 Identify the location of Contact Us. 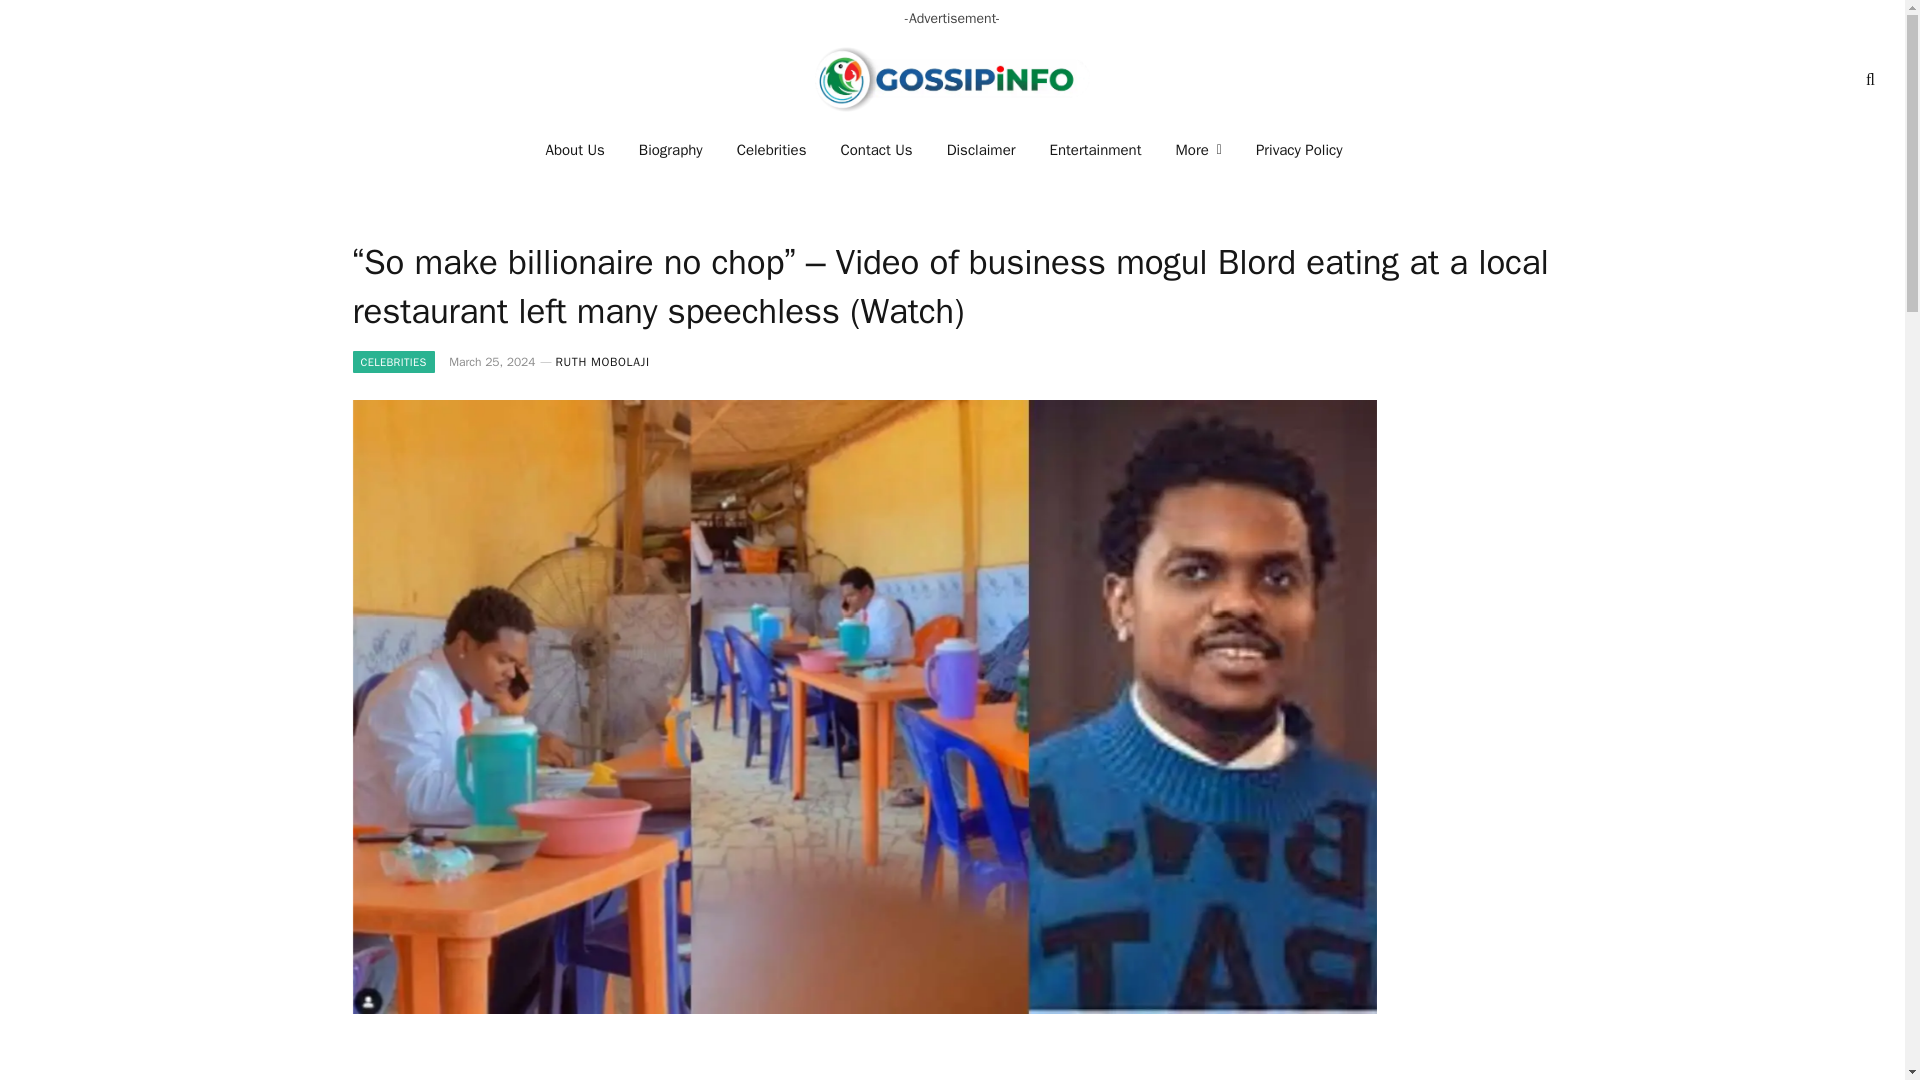
(876, 150).